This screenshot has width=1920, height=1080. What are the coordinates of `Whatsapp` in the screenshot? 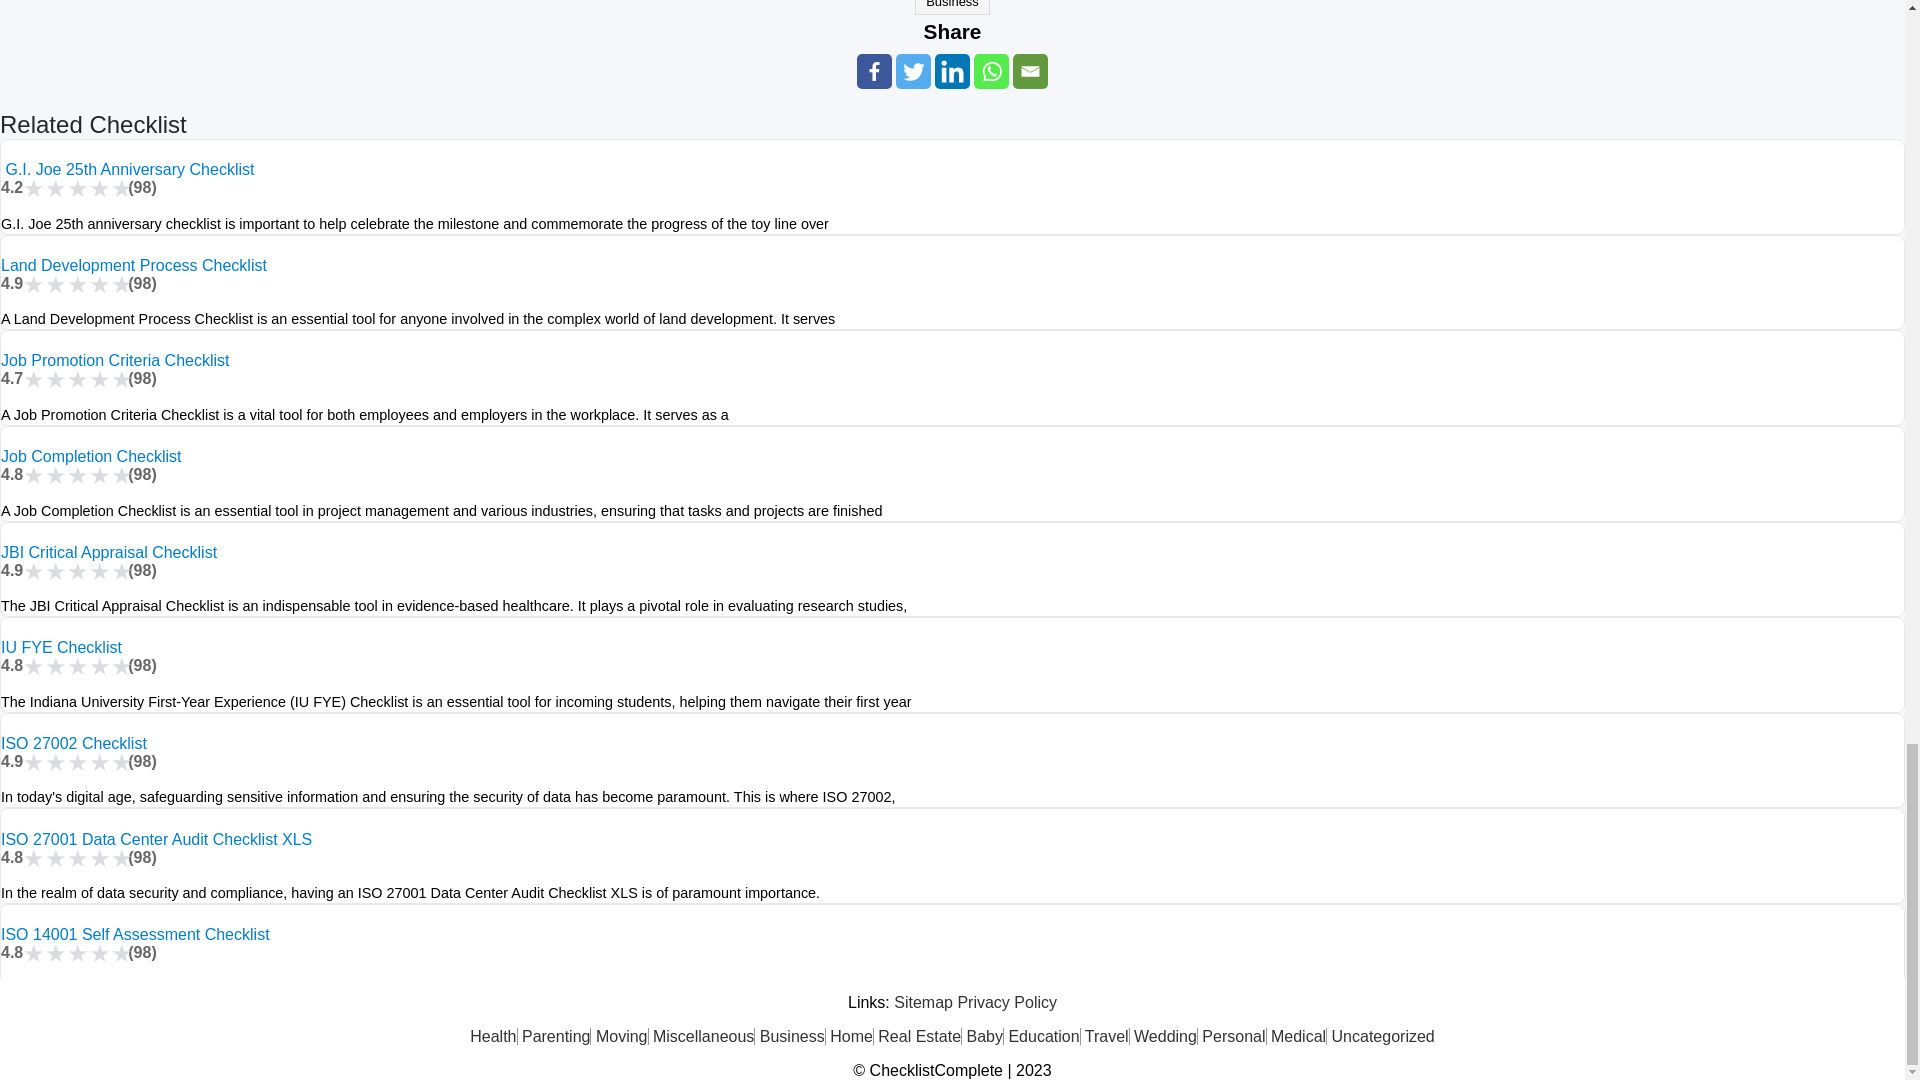 It's located at (991, 71).